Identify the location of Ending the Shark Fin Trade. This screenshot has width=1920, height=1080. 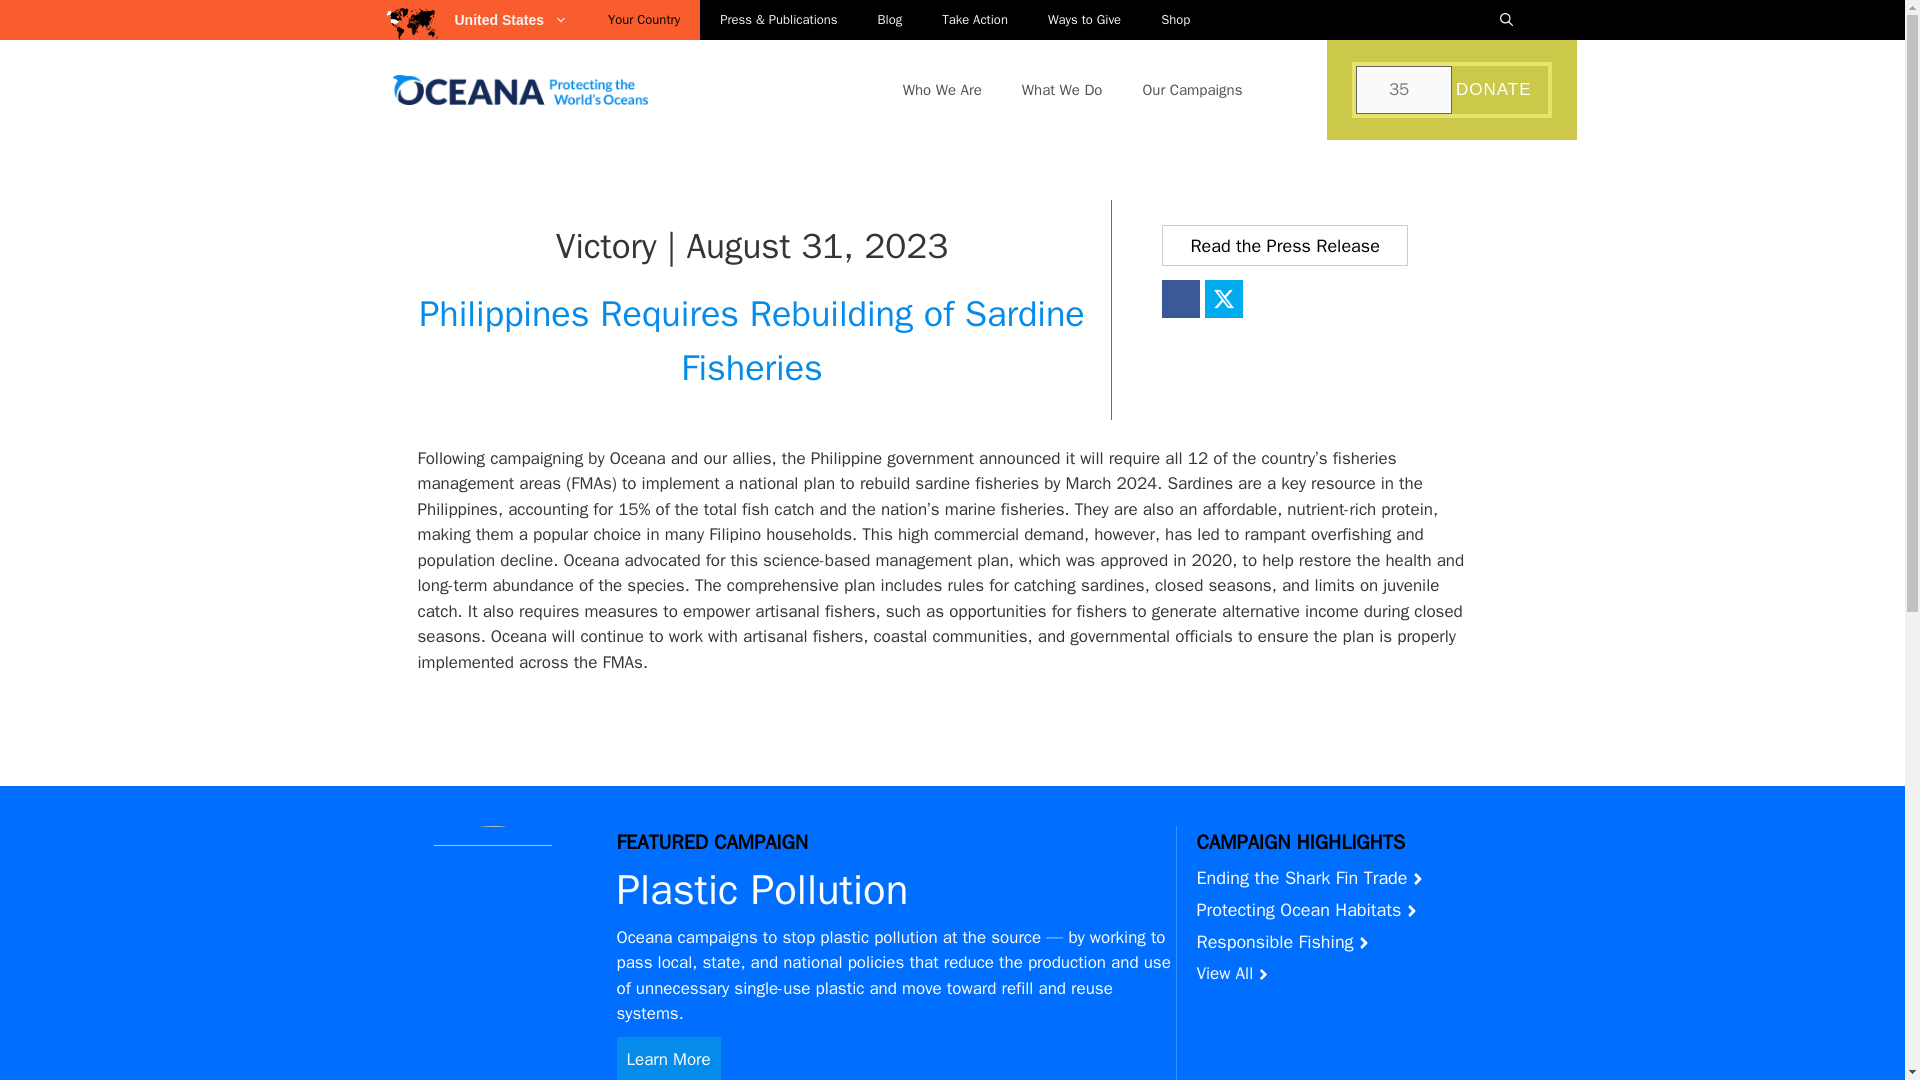
(1302, 876).